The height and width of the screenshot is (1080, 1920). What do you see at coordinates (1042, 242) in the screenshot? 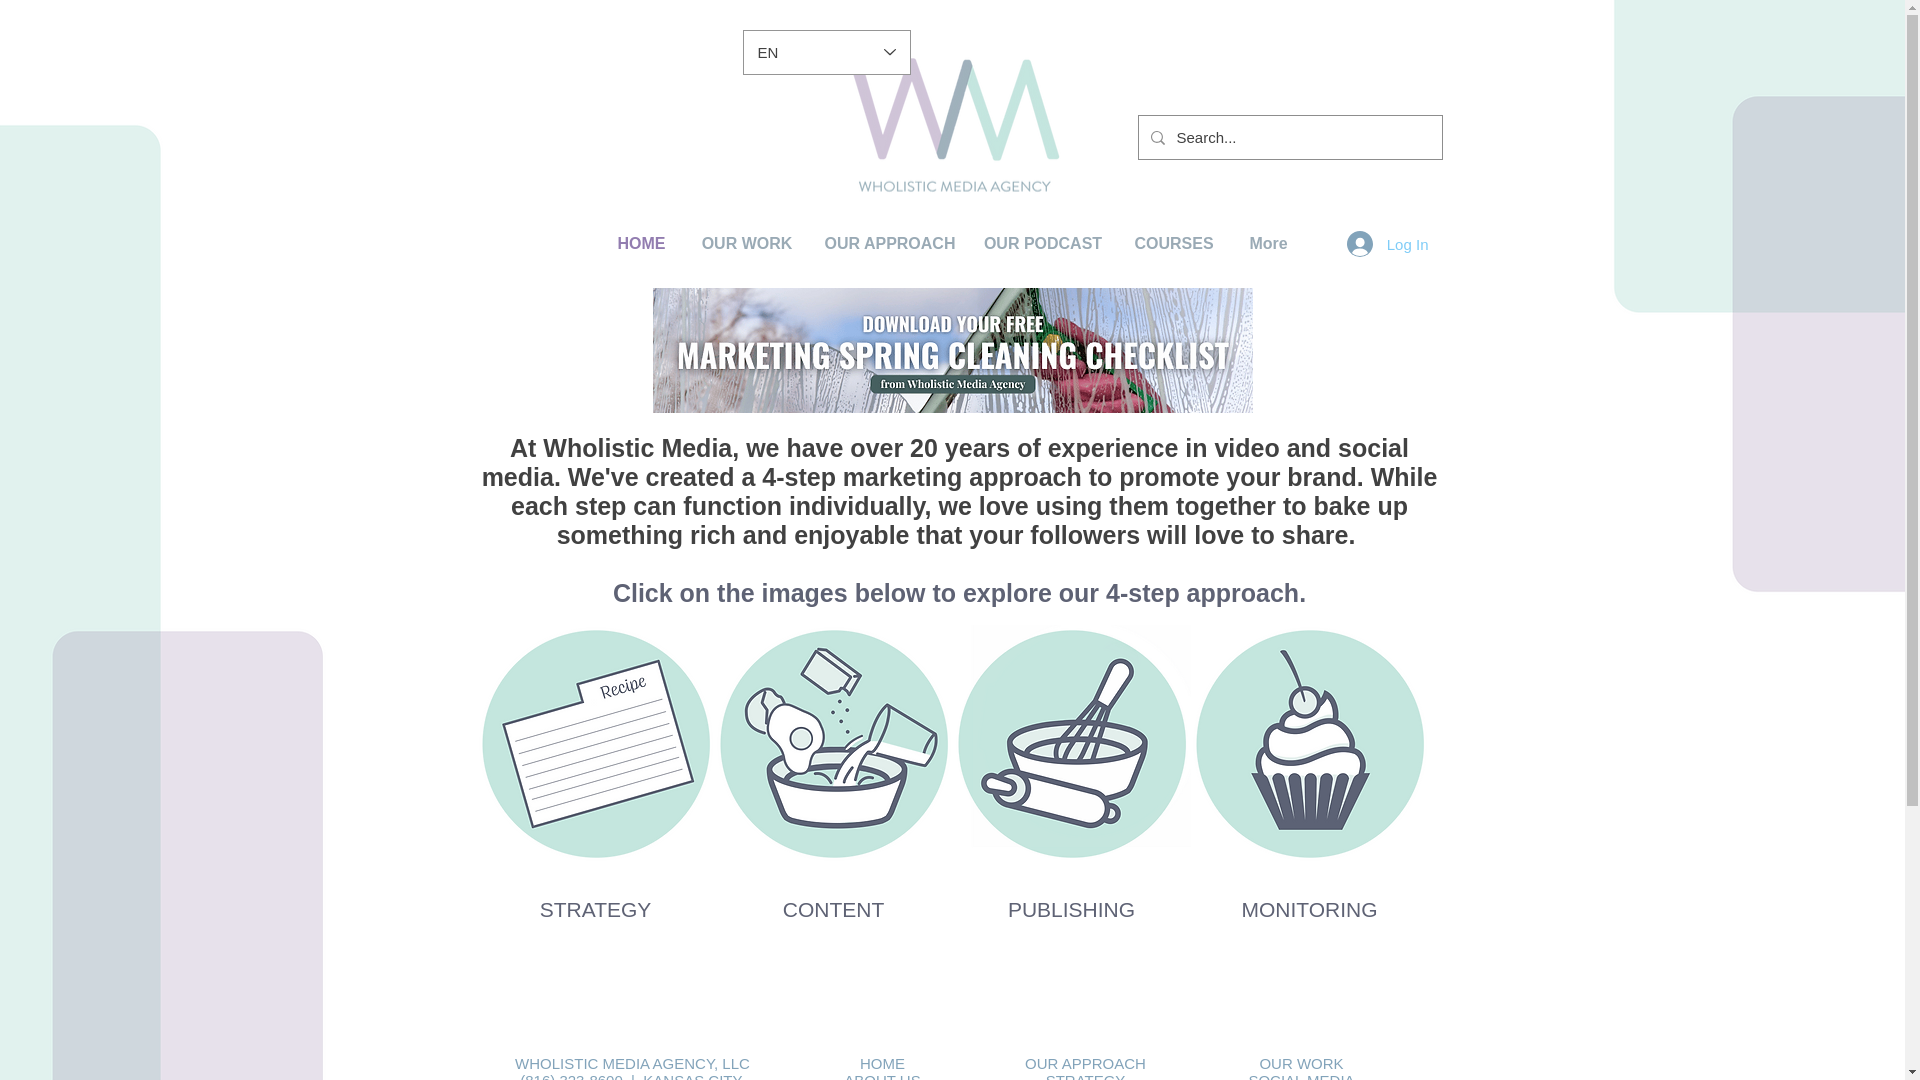
I see `OUR PODCAST` at bounding box center [1042, 242].